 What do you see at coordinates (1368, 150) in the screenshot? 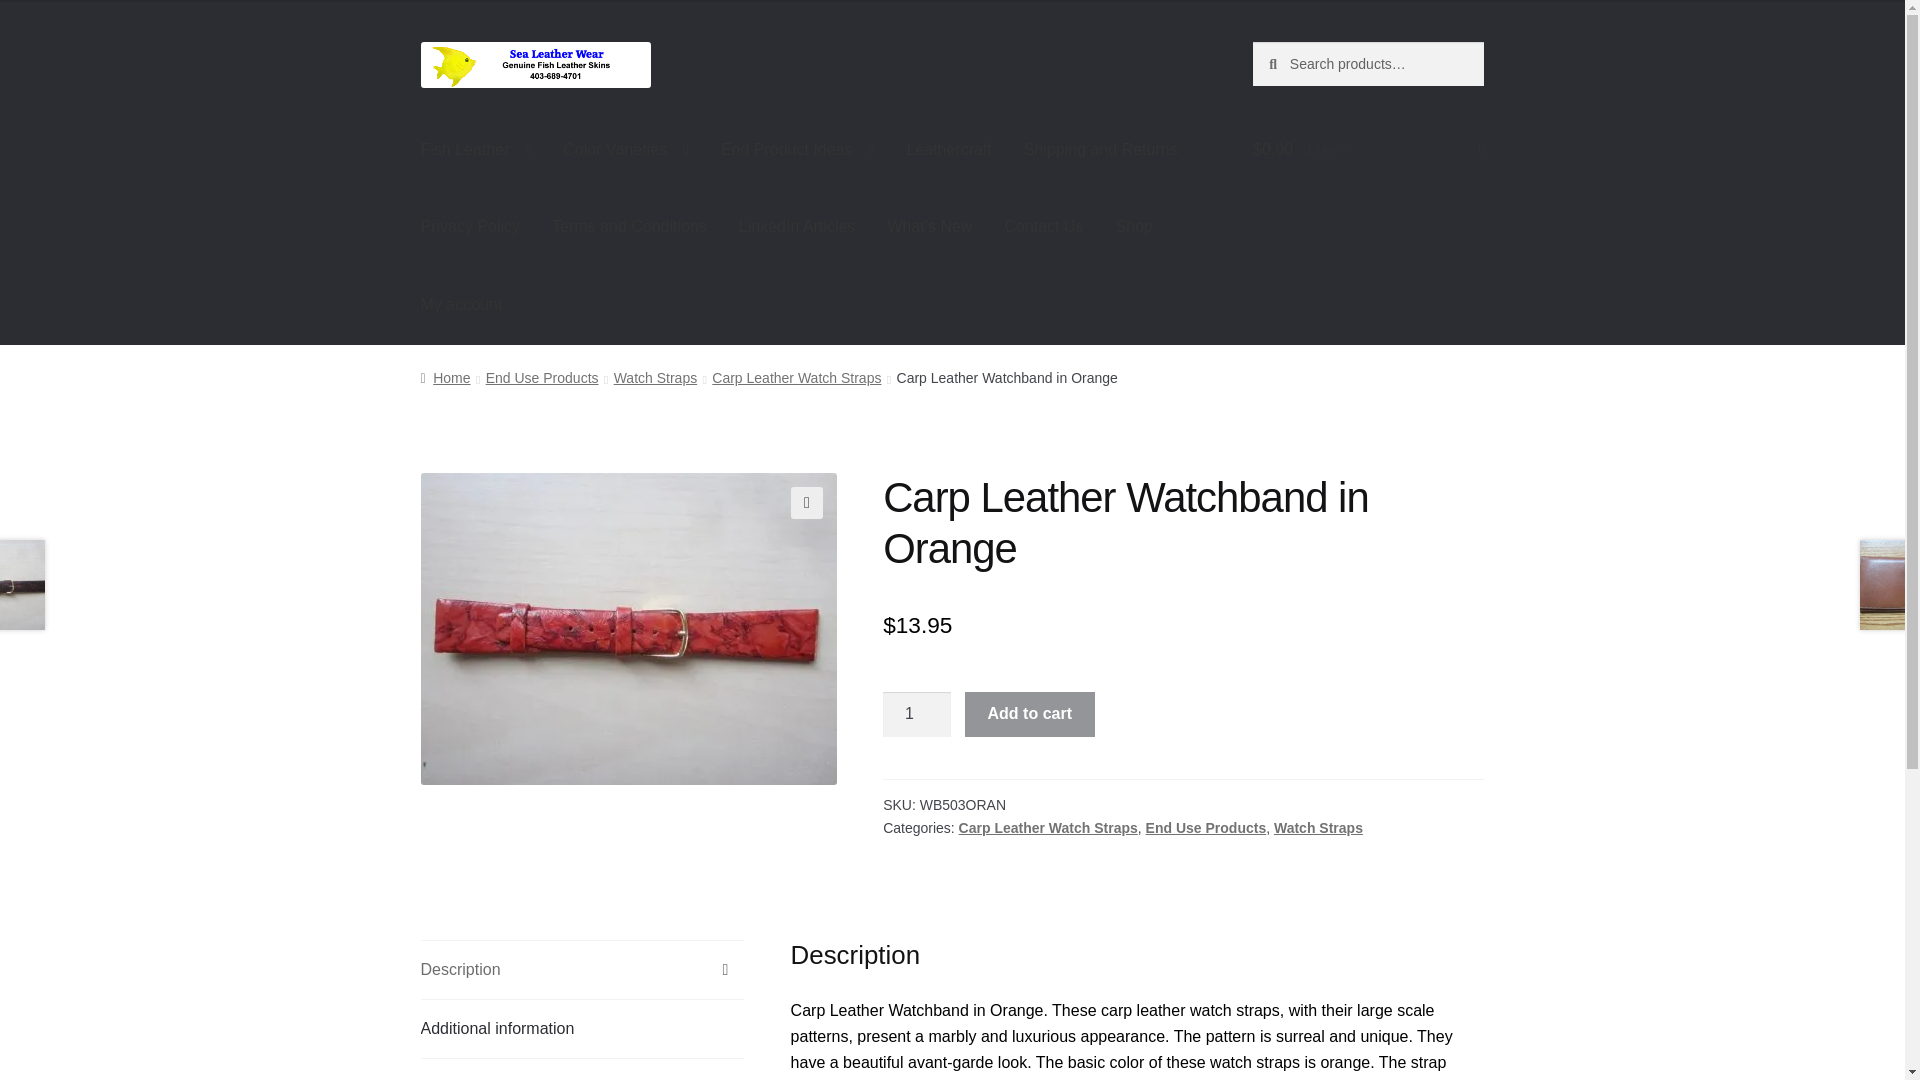
I see `View your shopping cart` at bounding box center [1368, 150].